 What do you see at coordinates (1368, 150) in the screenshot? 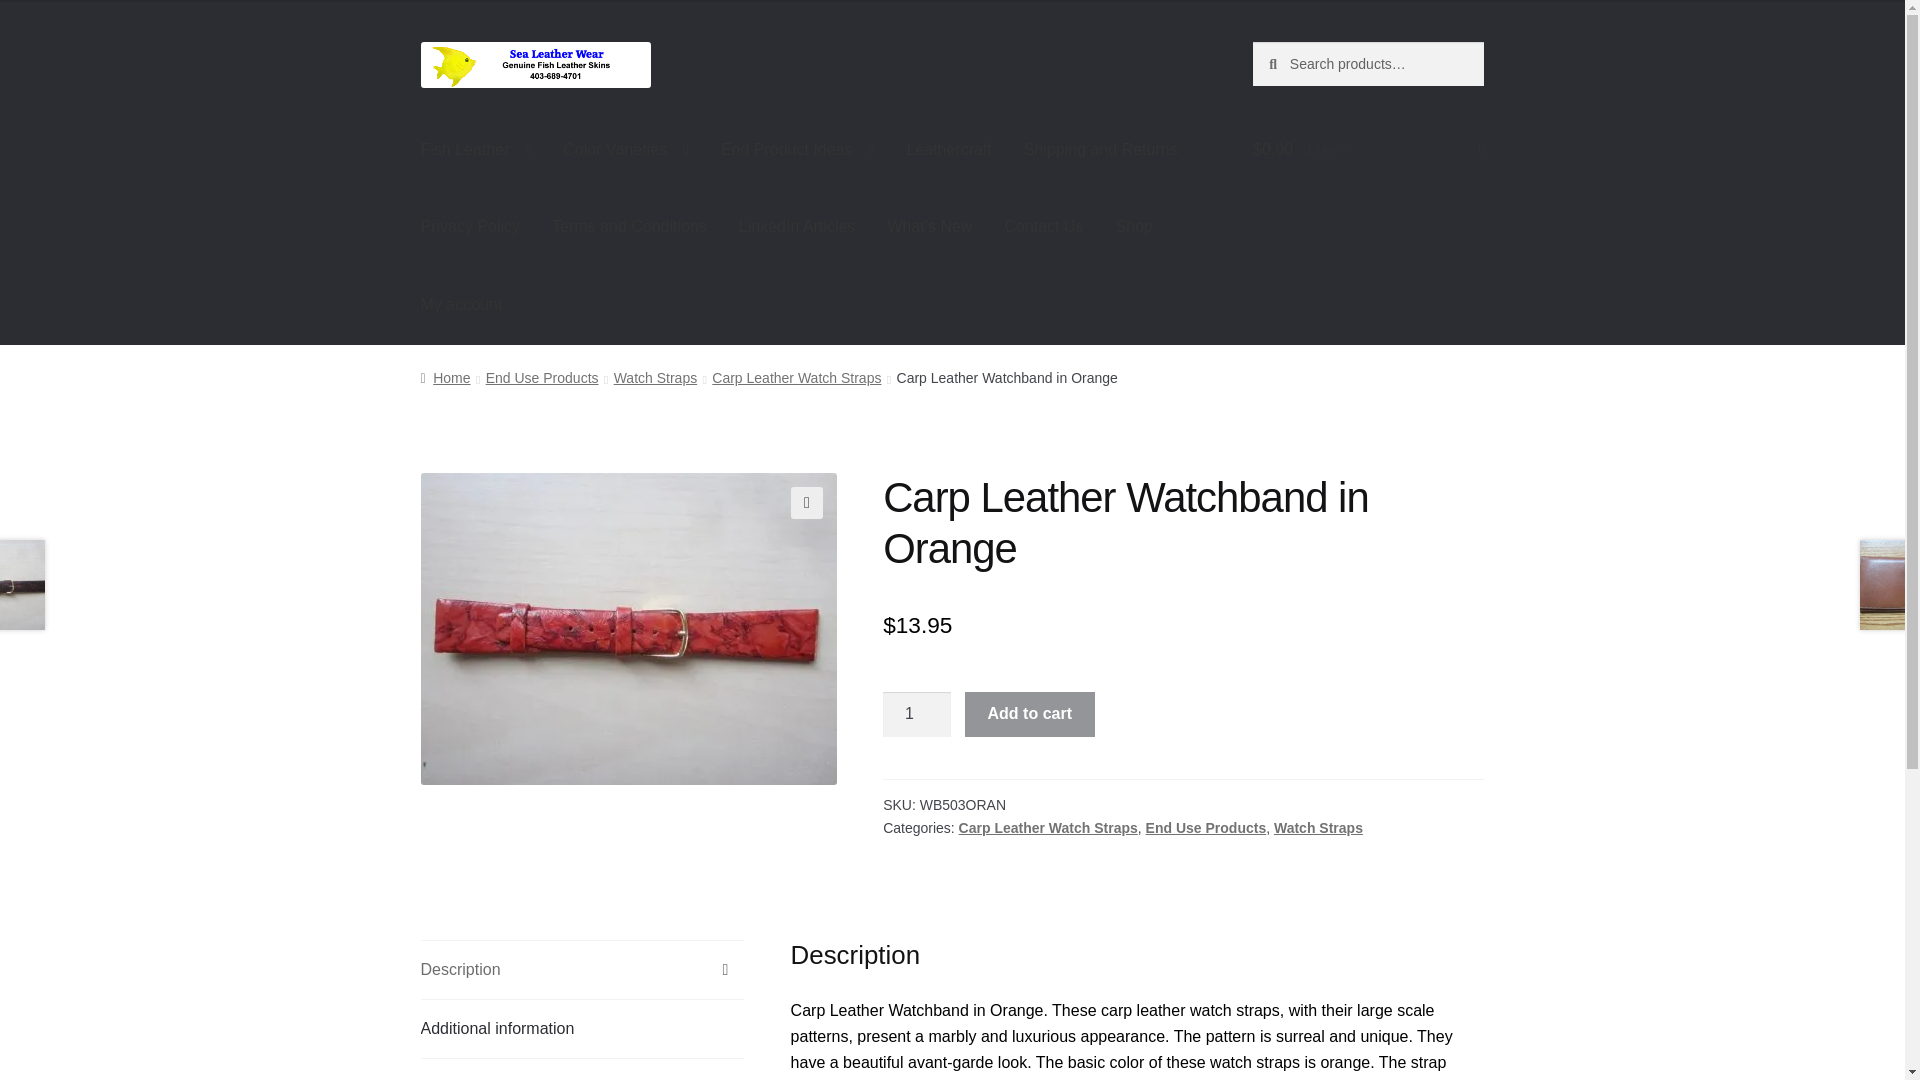
I see `View your shopping cart` at bounding box center [1368, 150].